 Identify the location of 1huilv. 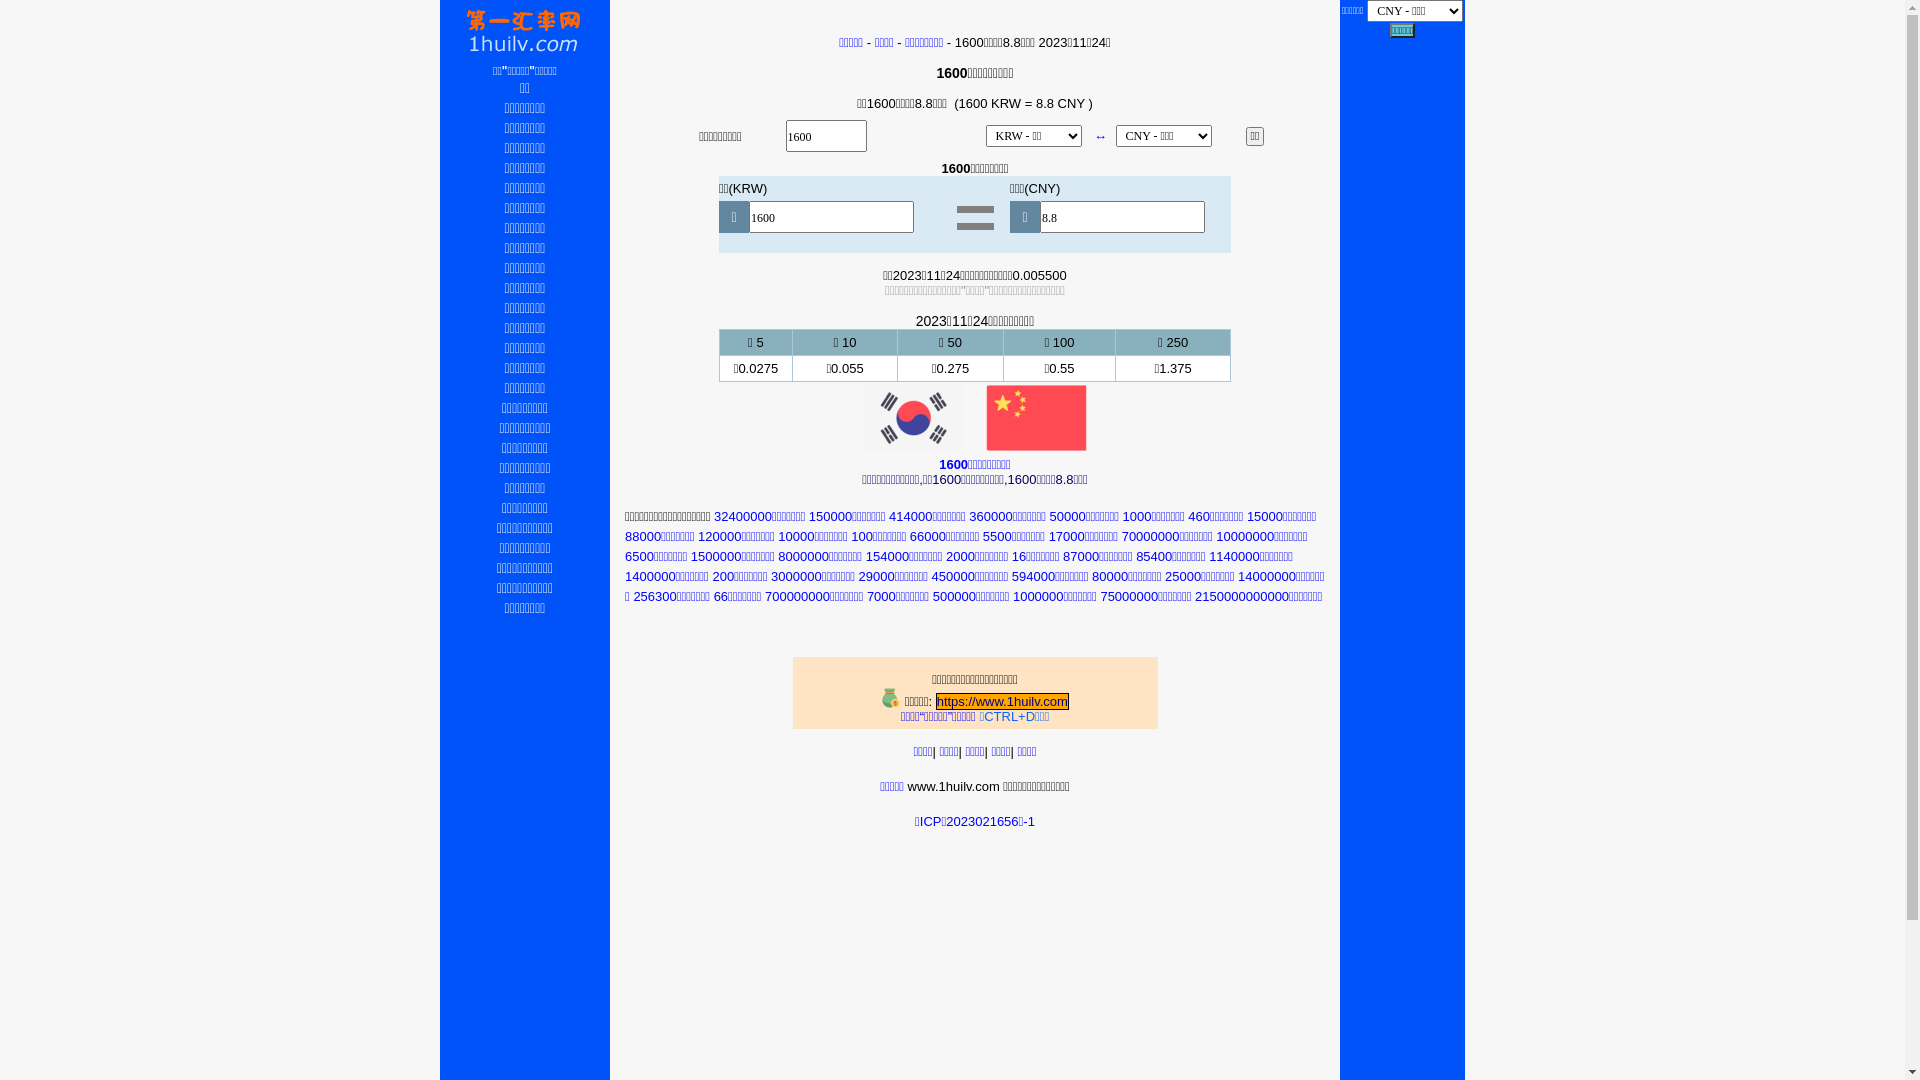
(891, 698).